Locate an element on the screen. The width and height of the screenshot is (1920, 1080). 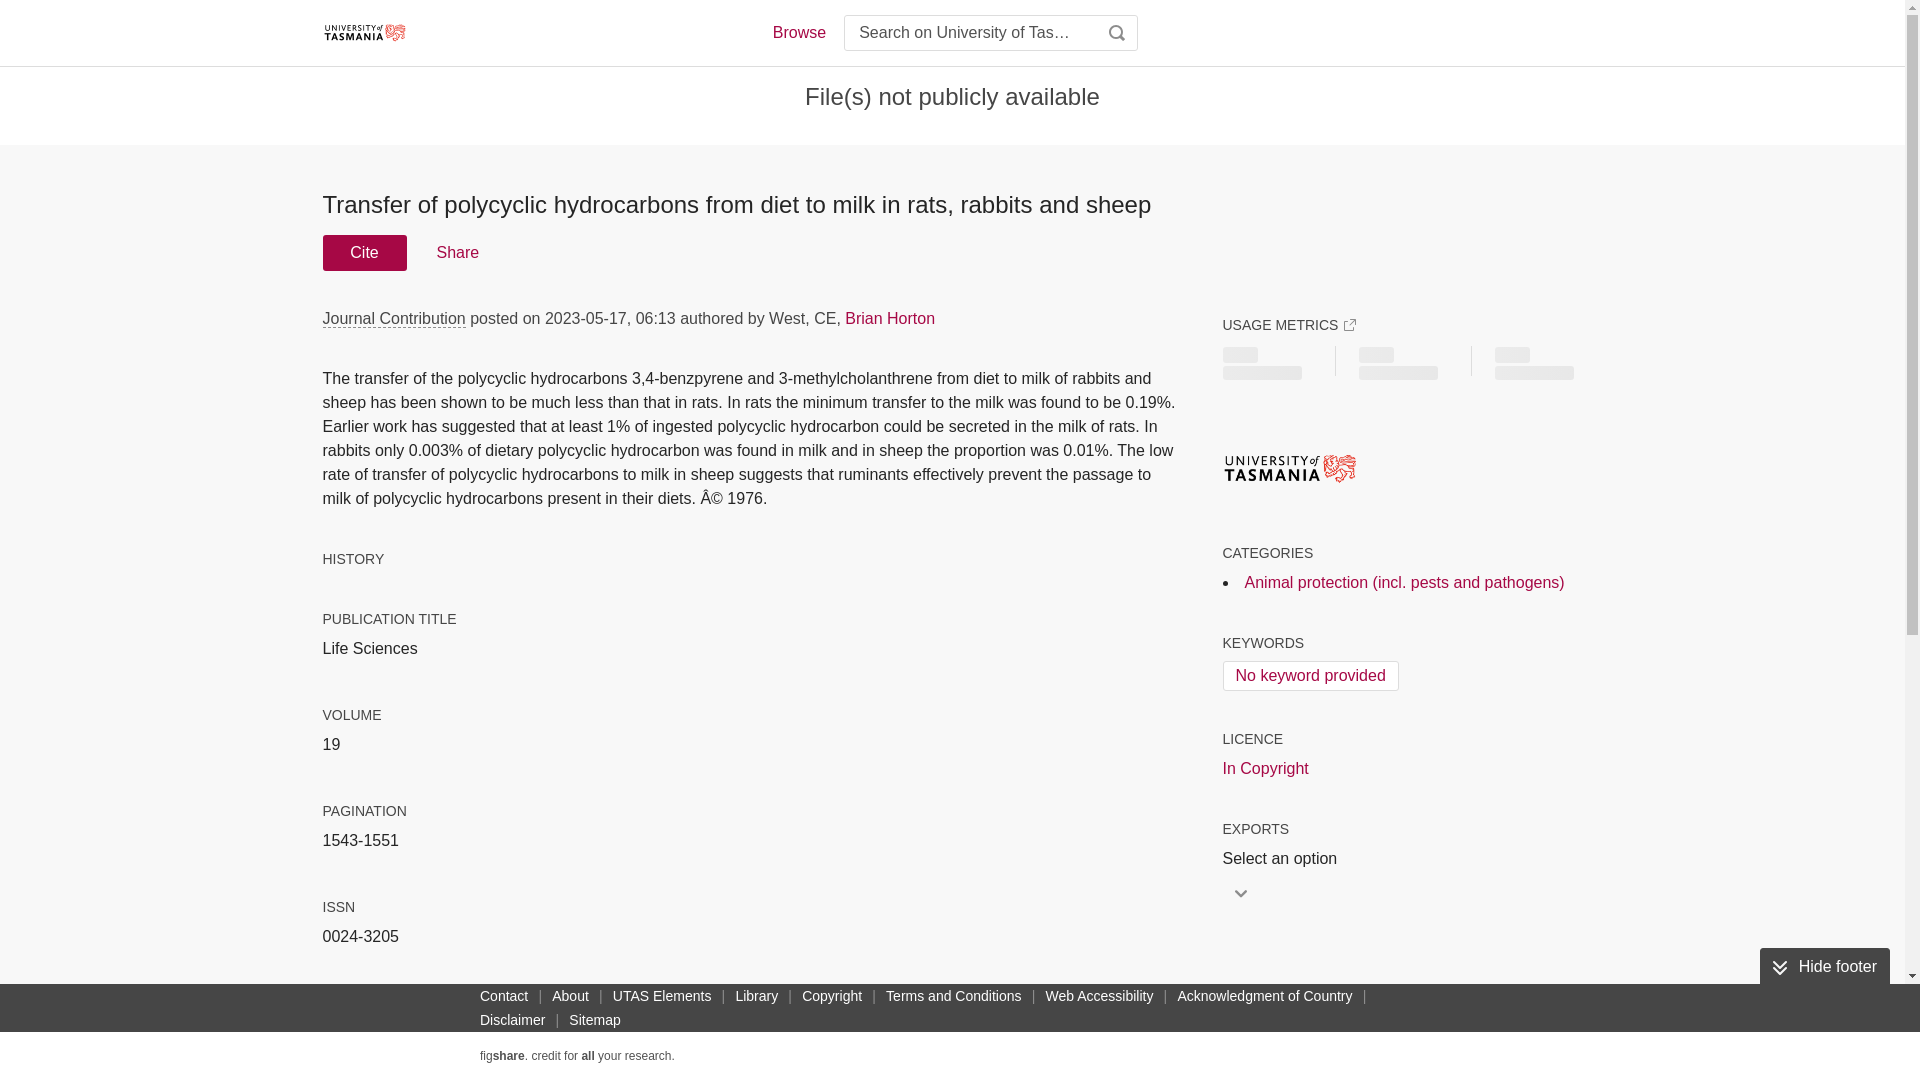
Terms and Conditions is located at coordinates (953, 995).